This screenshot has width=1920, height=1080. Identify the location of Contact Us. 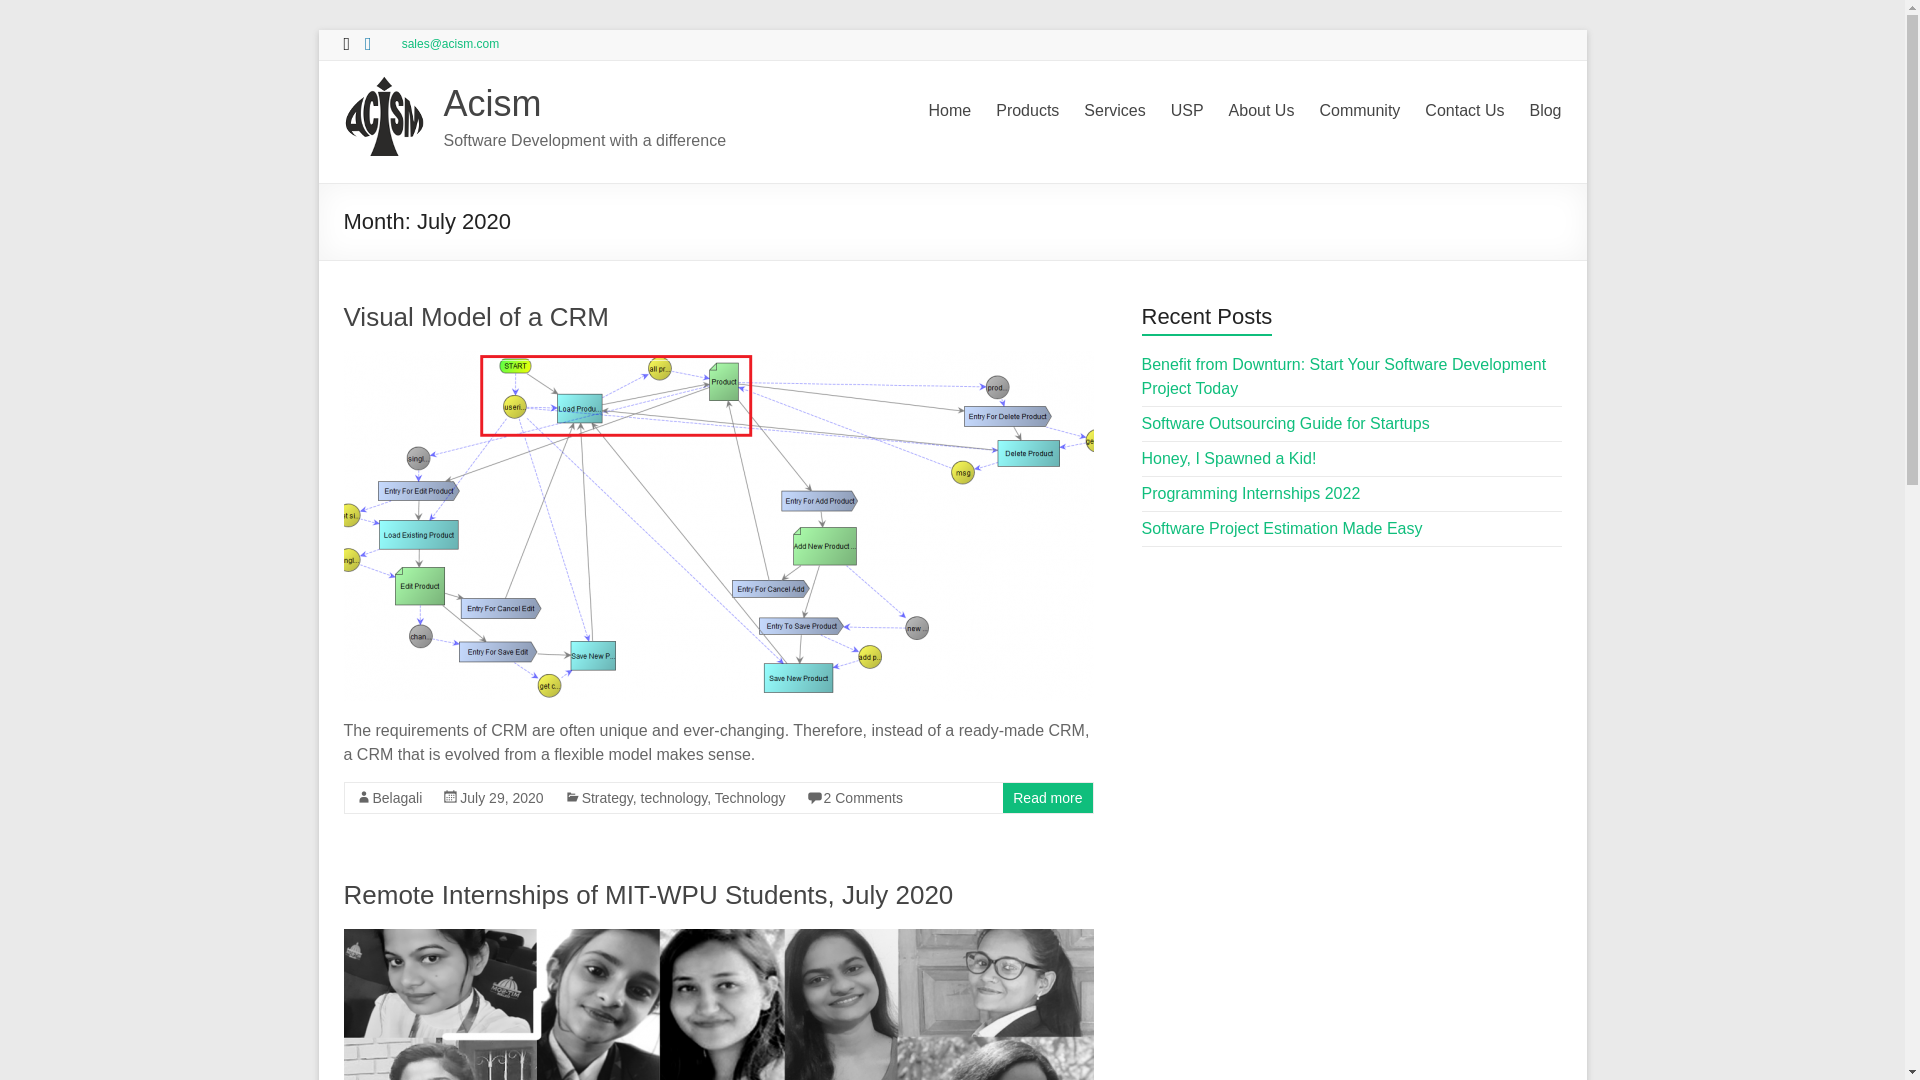
(1464, 111).